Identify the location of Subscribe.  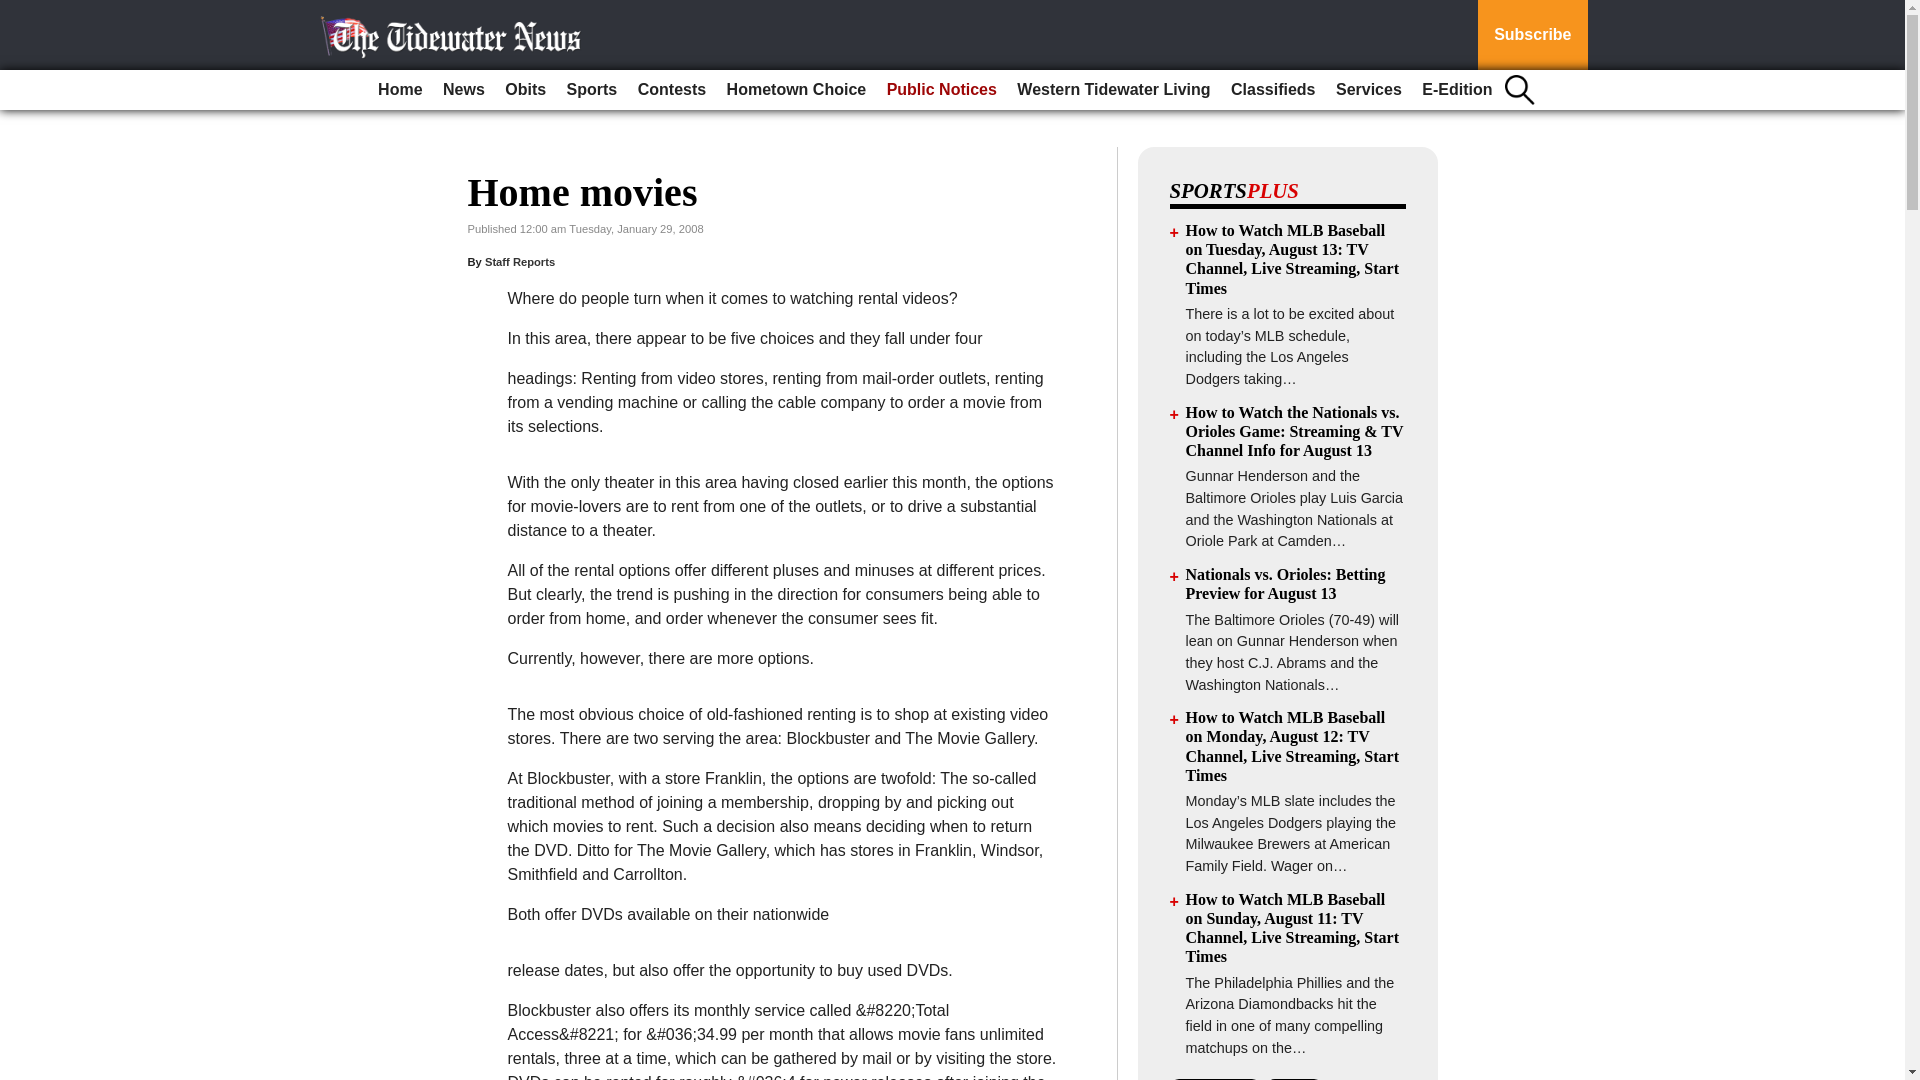
(1532, 35).